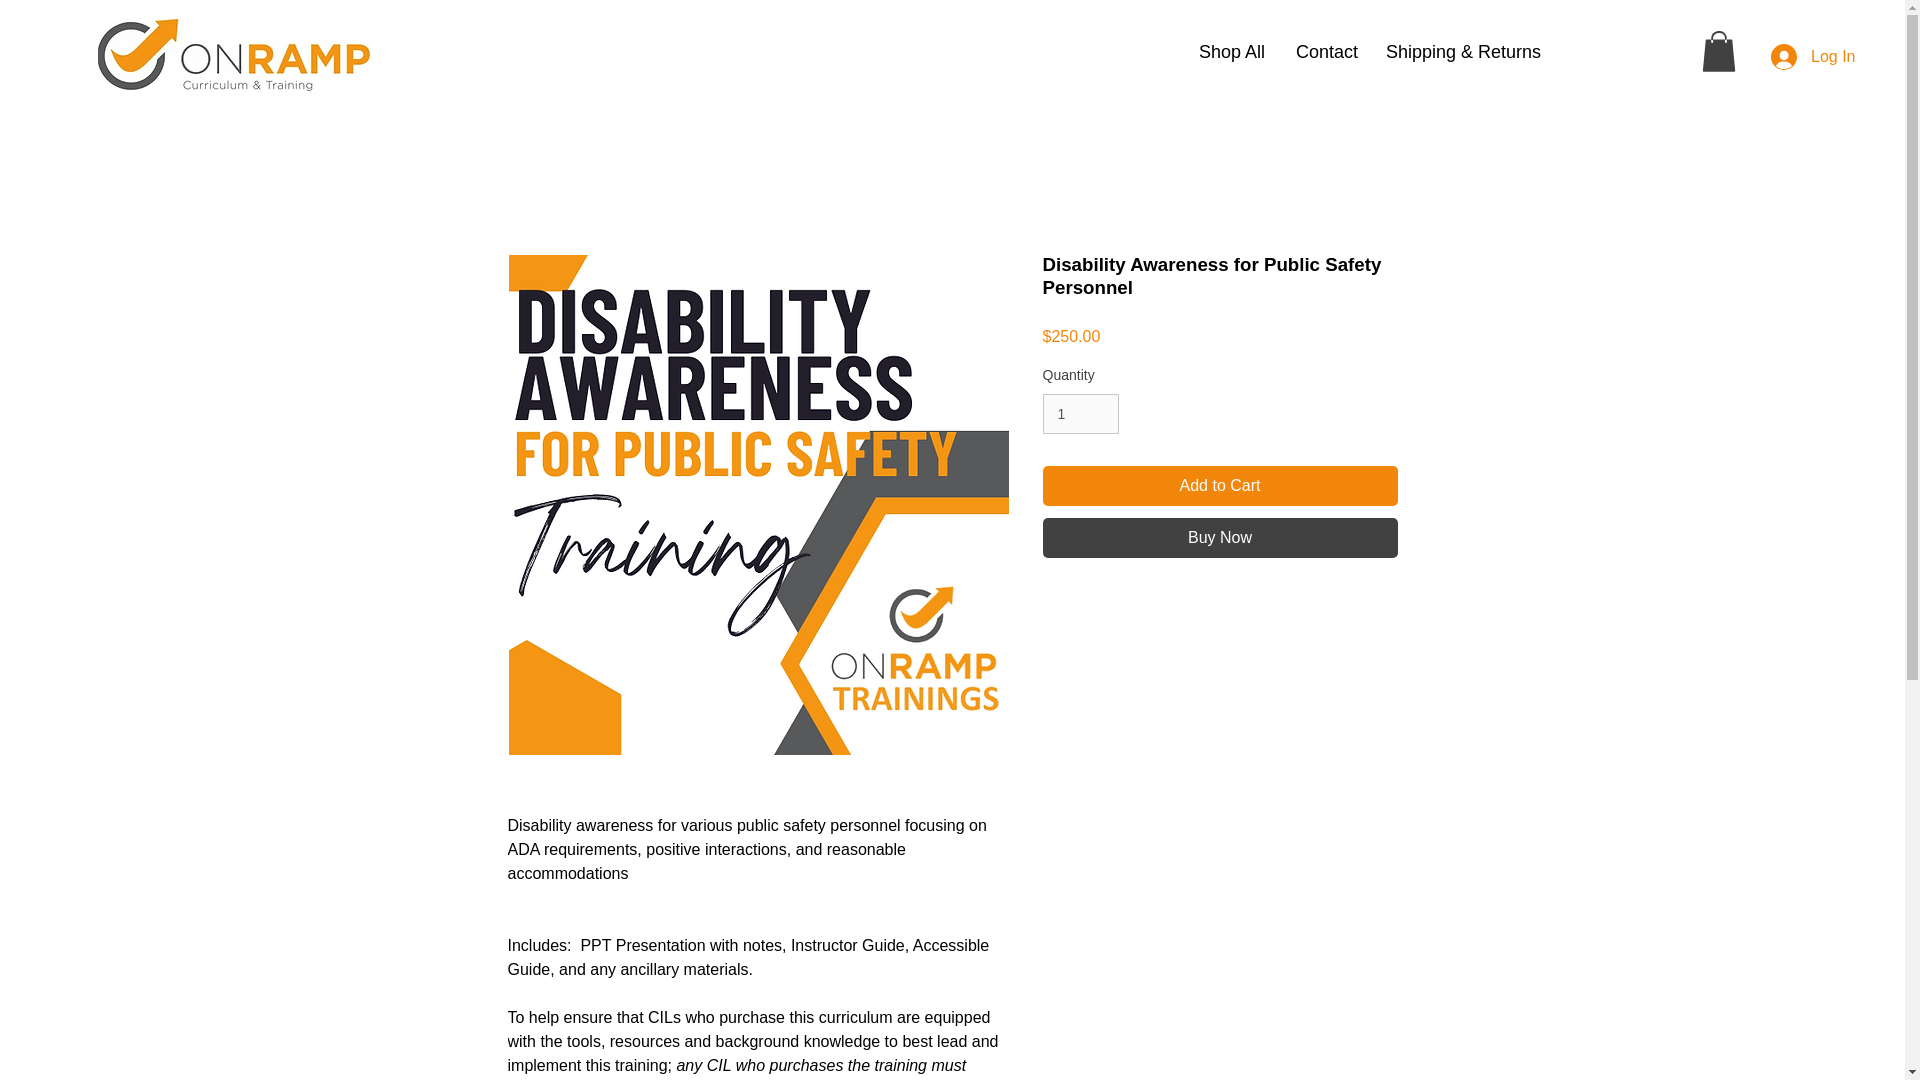 Image resolution: width=1920 pixels, height=1080 pixels. I want to click on Log In, so click(1798, 56).